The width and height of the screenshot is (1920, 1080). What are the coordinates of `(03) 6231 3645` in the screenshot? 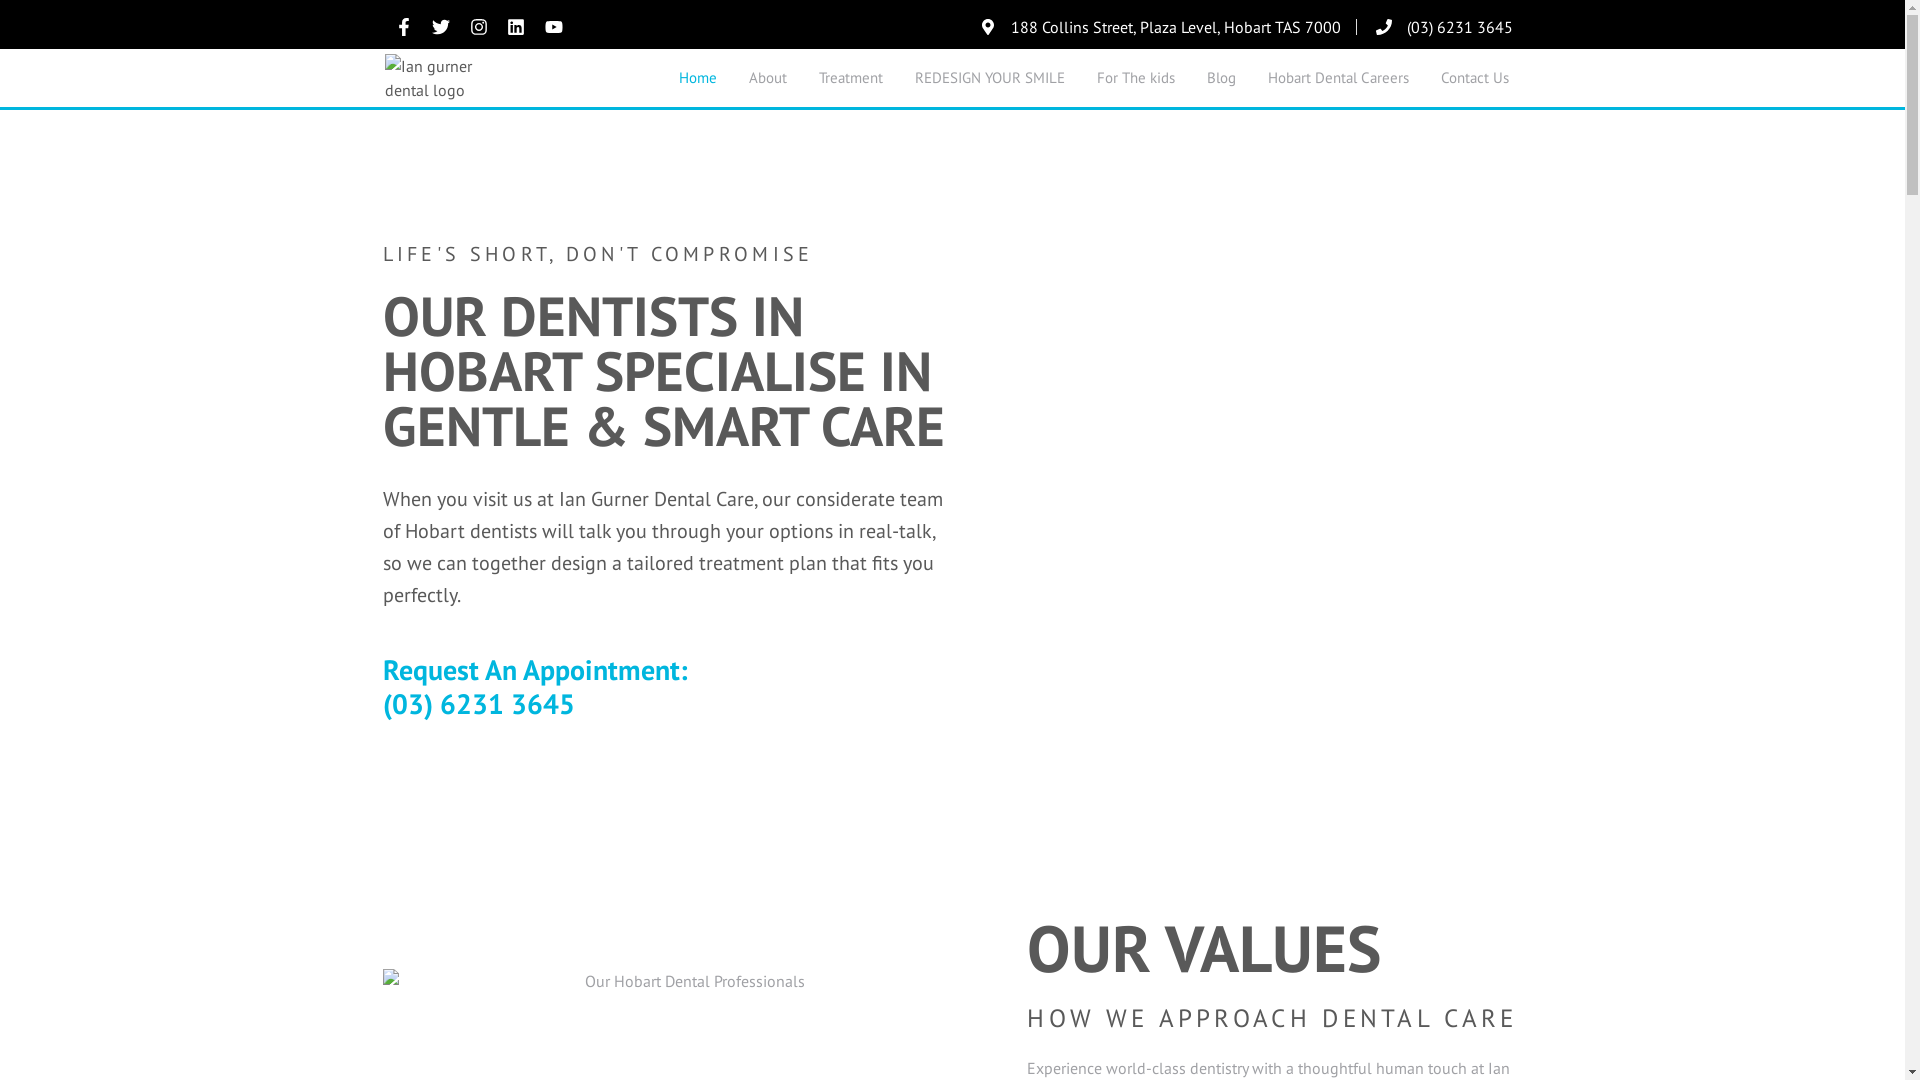 It's located at (478, 704).